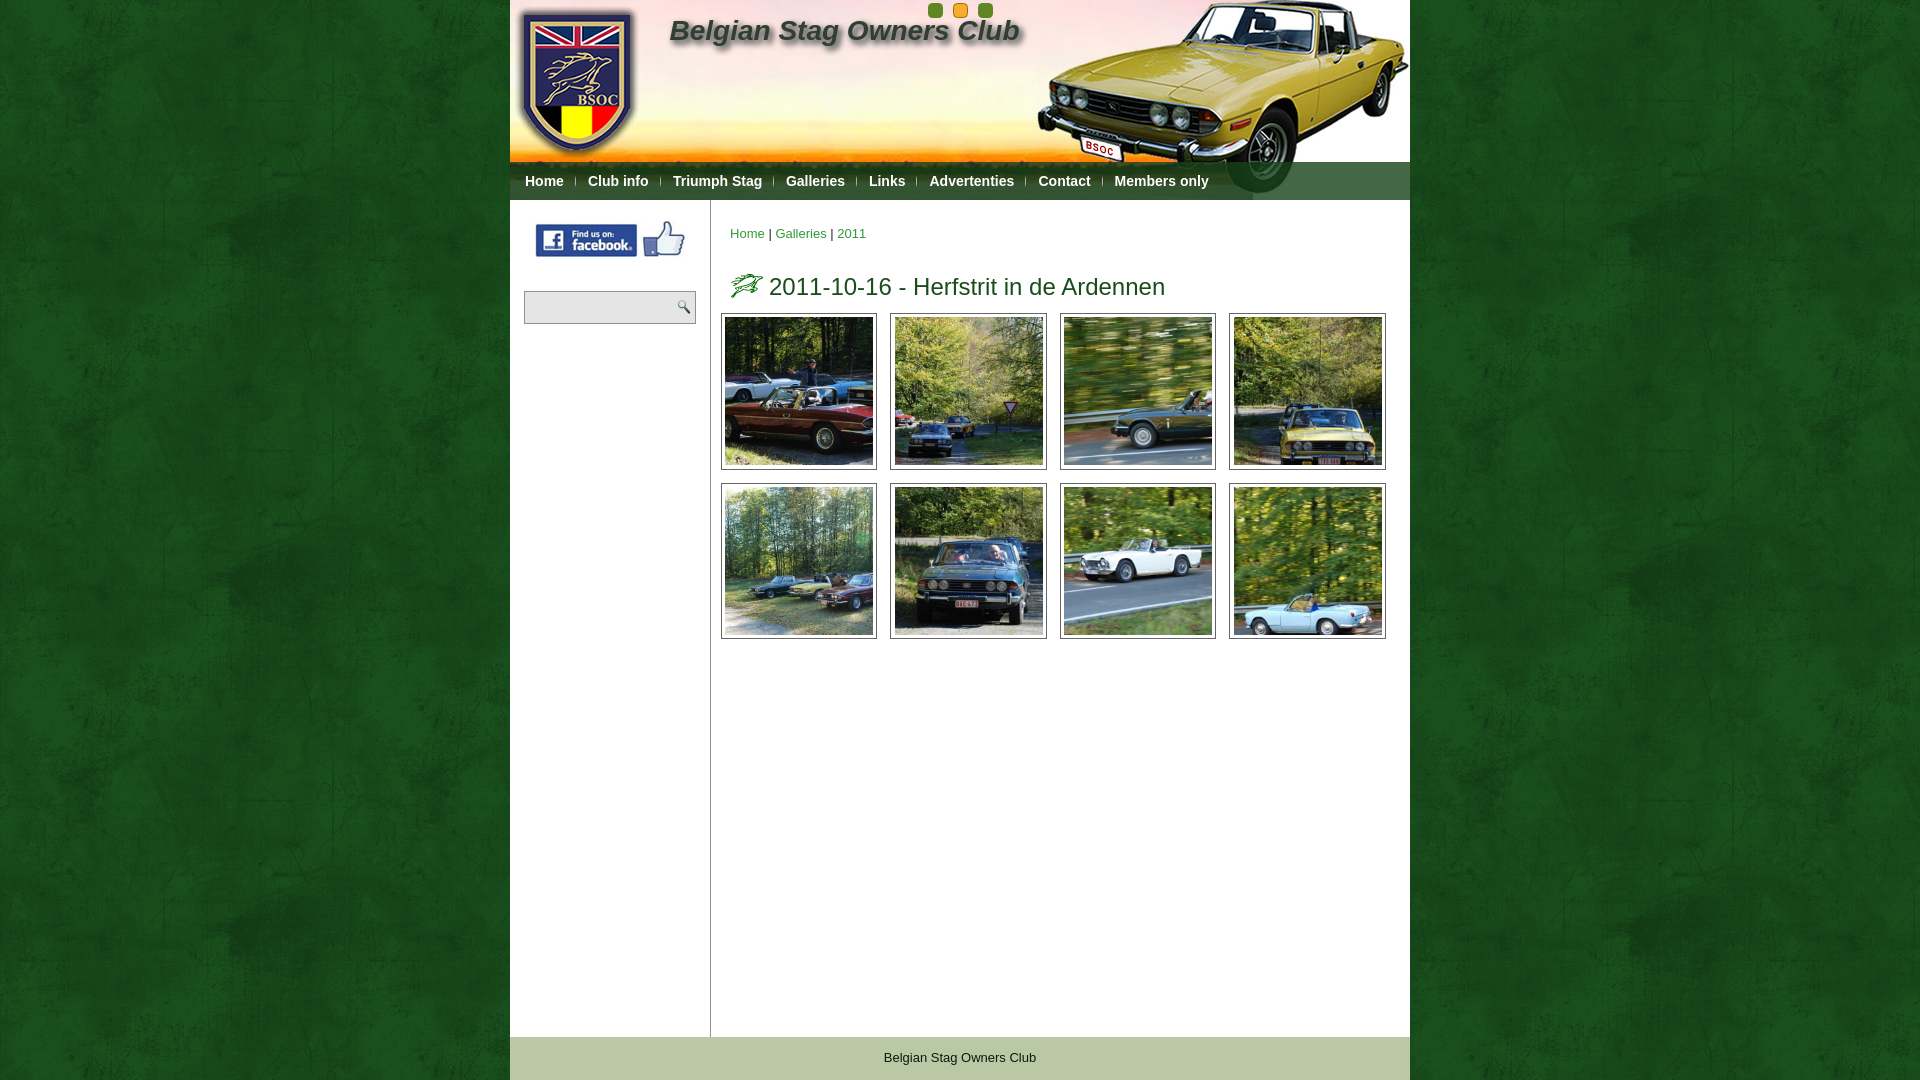  I want to click on Home, so click(544, 181).